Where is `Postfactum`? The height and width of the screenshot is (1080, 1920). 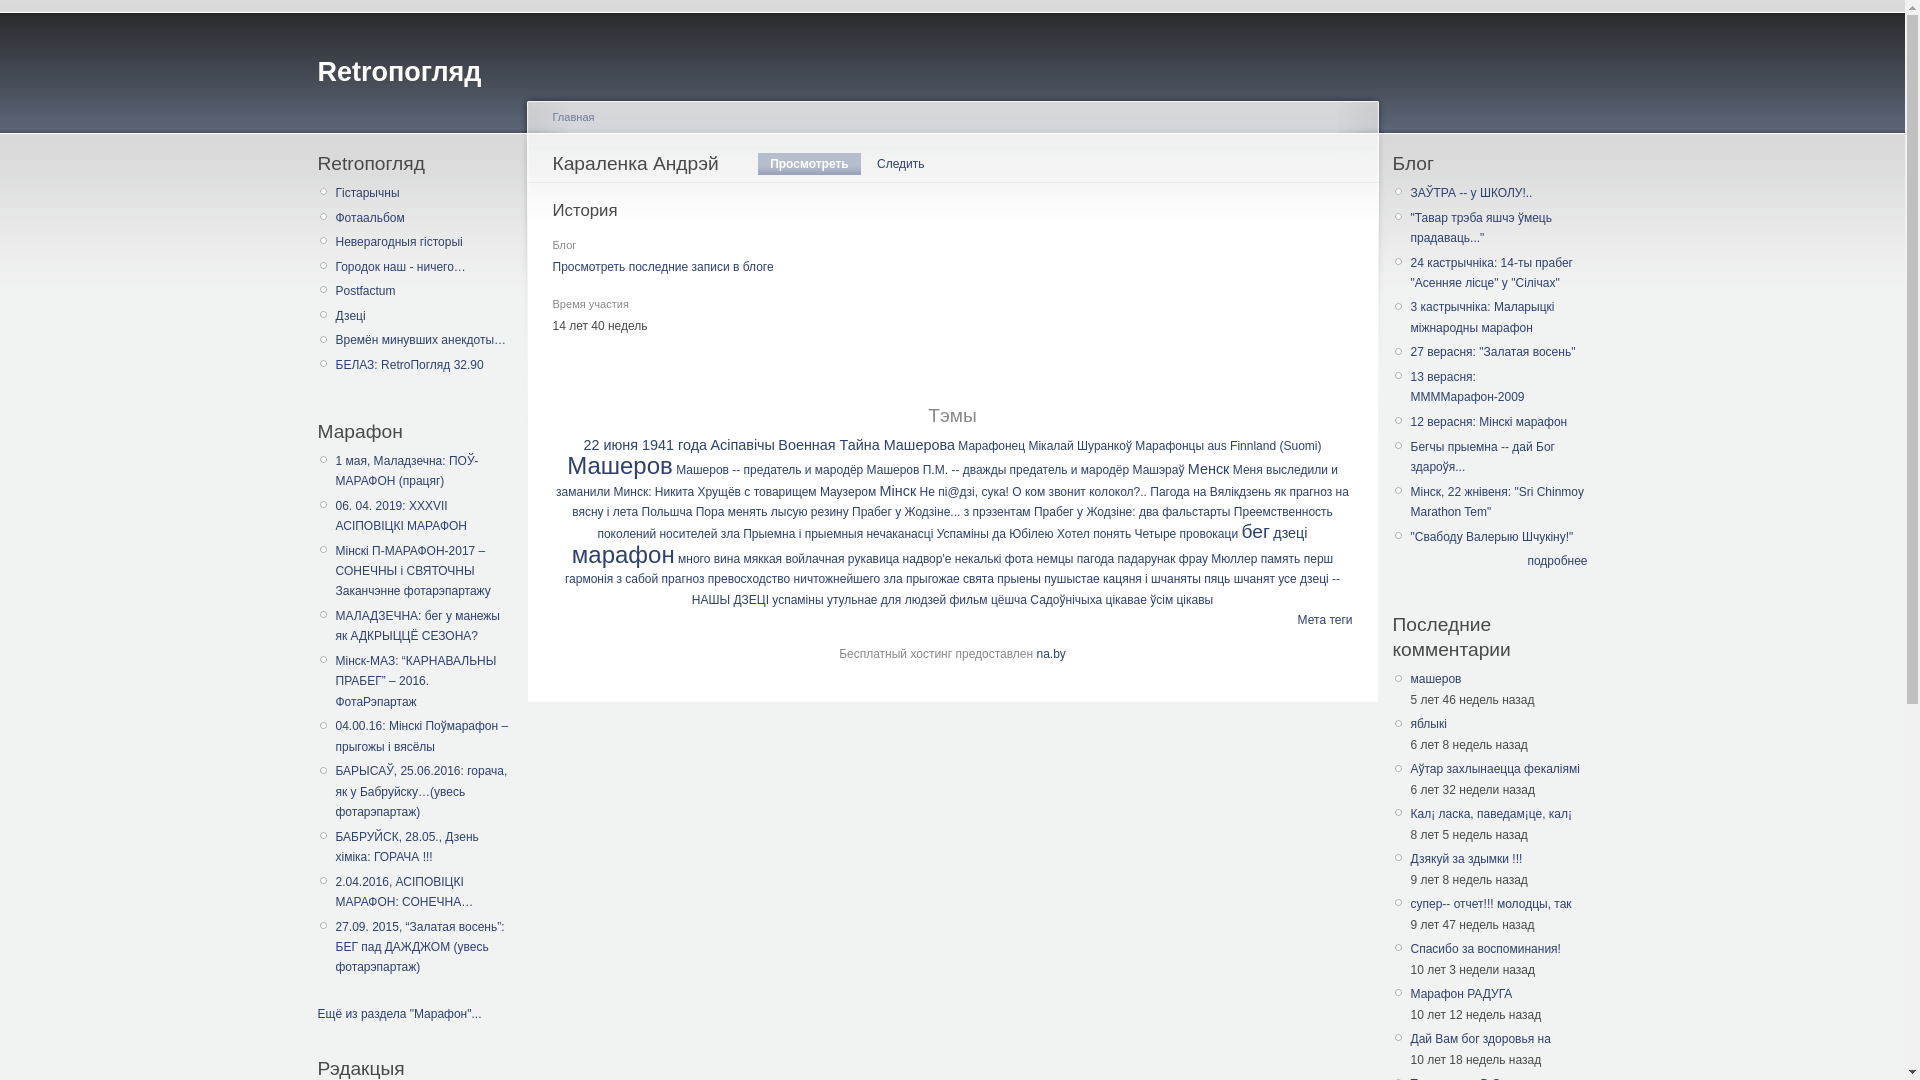
Postfactum is located at coordinates (424, 291).